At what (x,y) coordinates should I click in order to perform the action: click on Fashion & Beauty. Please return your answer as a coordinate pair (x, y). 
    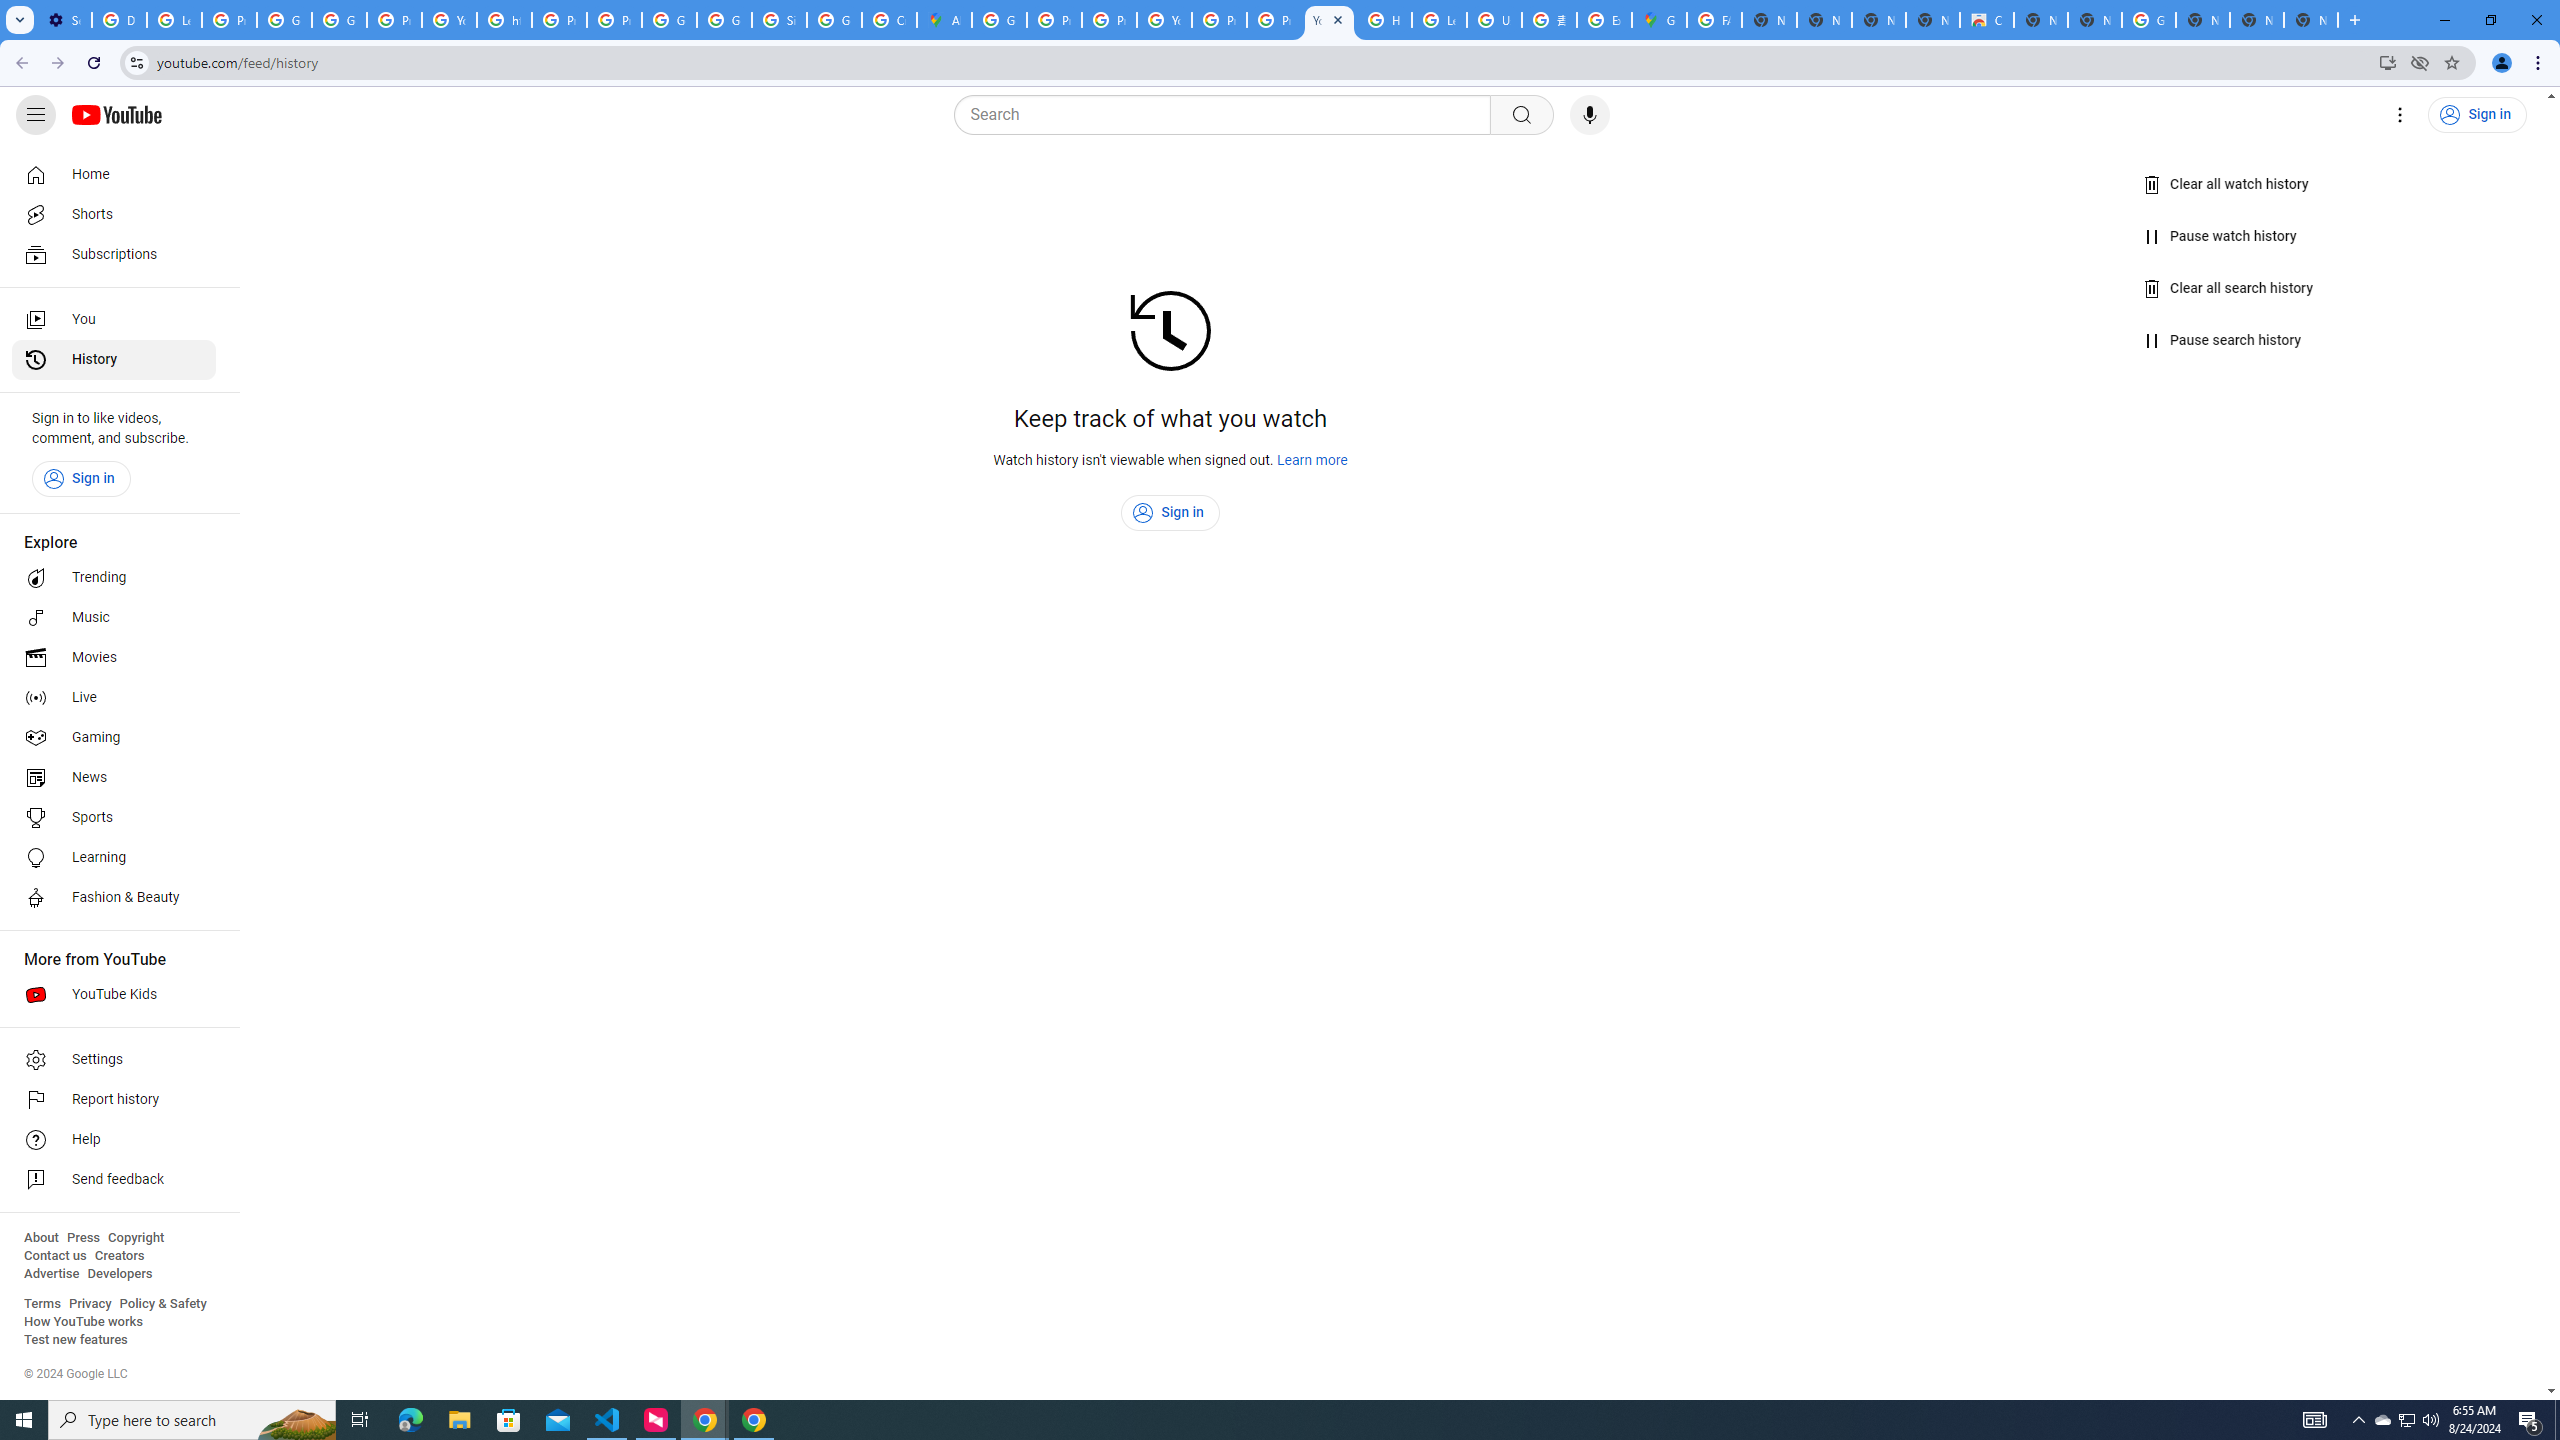
    Looking at the image, I should click on (114, 898).